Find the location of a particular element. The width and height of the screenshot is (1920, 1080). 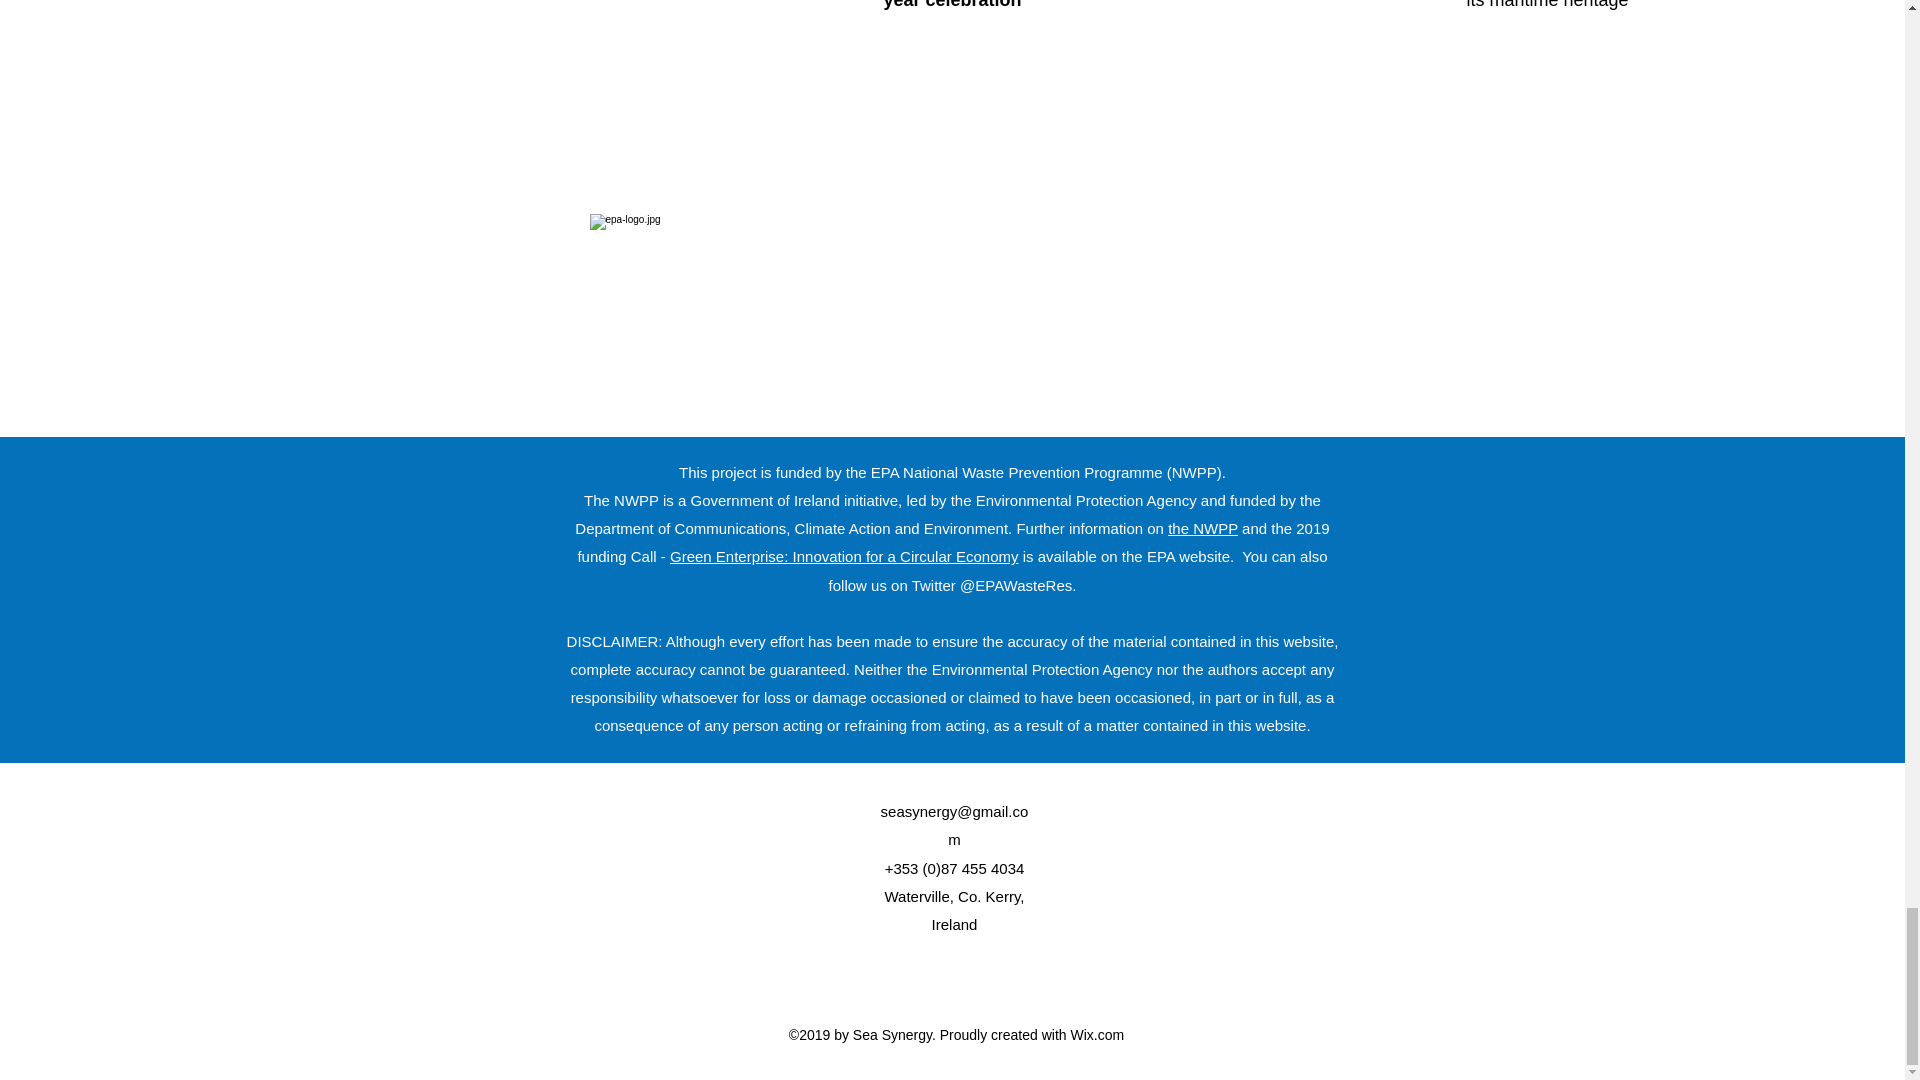

Green Enterprise: Innovation for a Circular Economy is located at coordinates (844, 556).